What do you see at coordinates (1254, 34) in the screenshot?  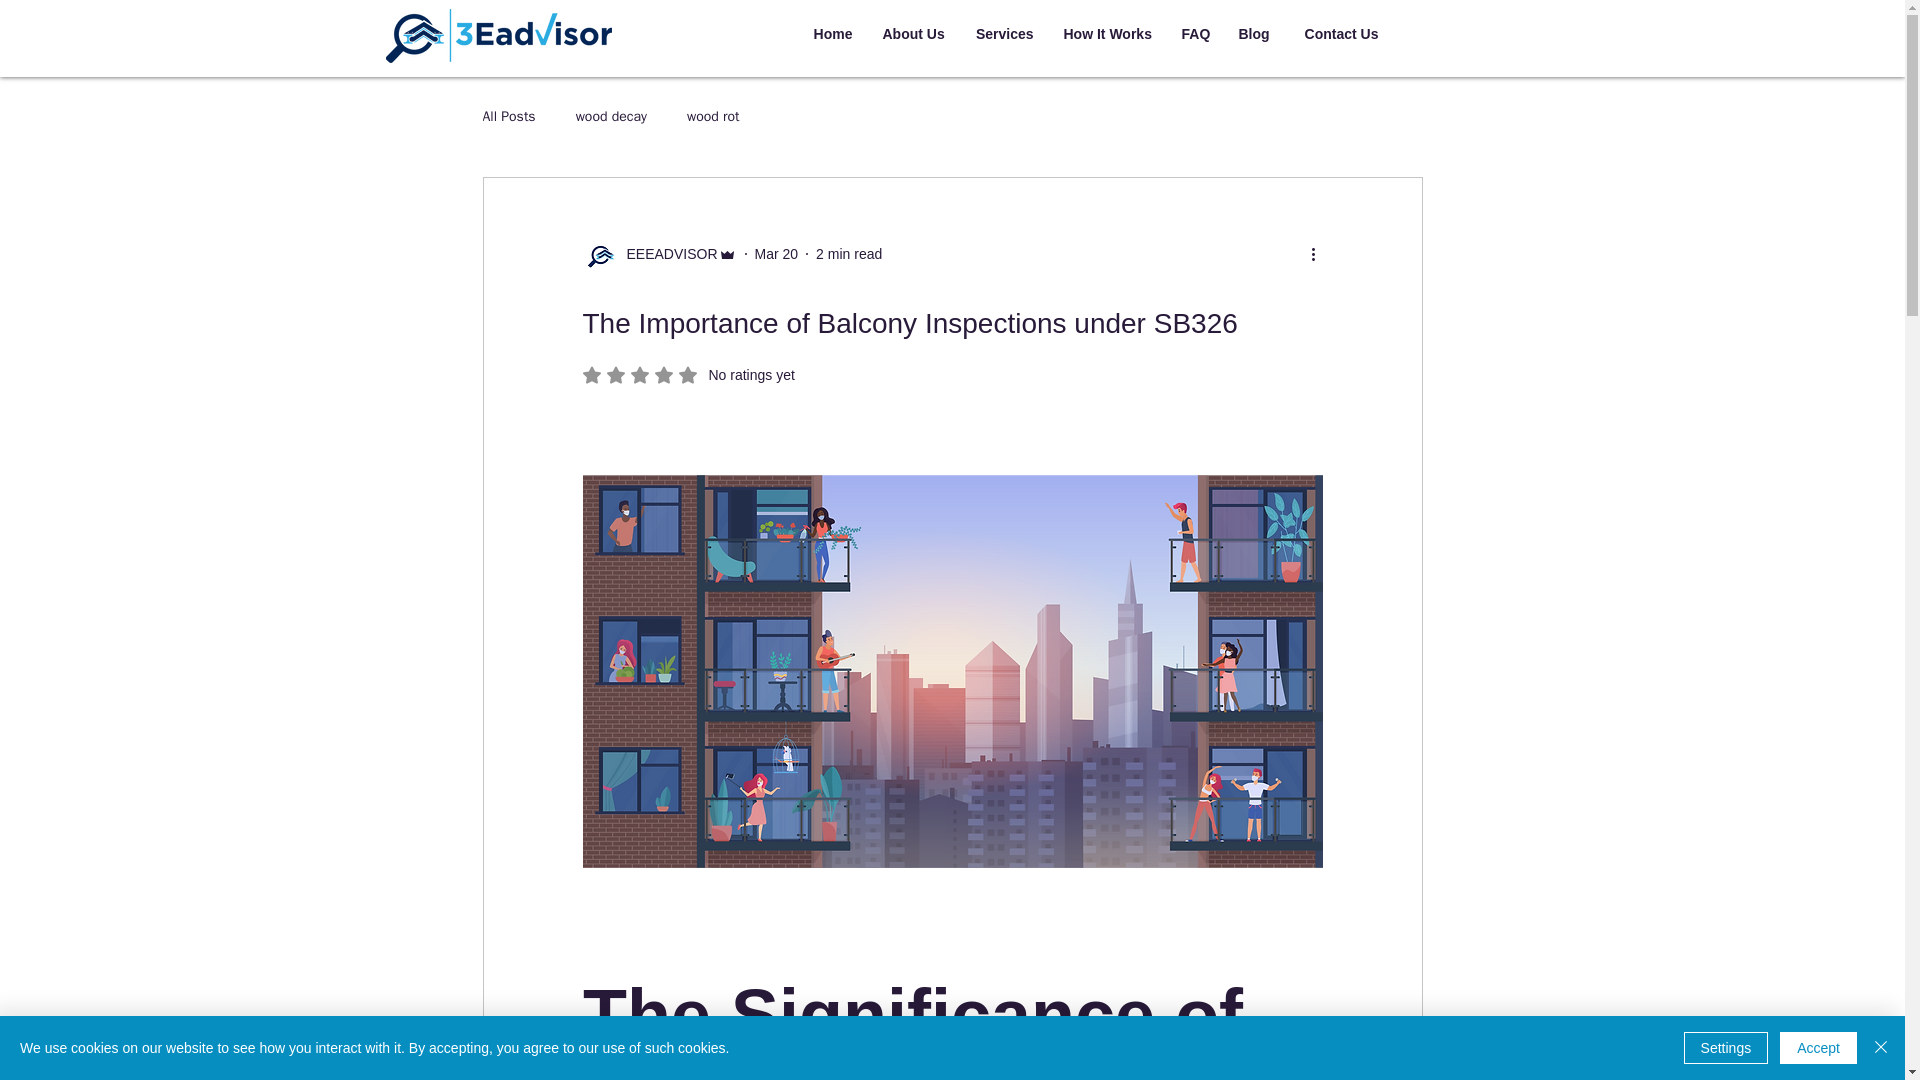 I see `EEEADVISOR ` at bounding box center [1254, 34].